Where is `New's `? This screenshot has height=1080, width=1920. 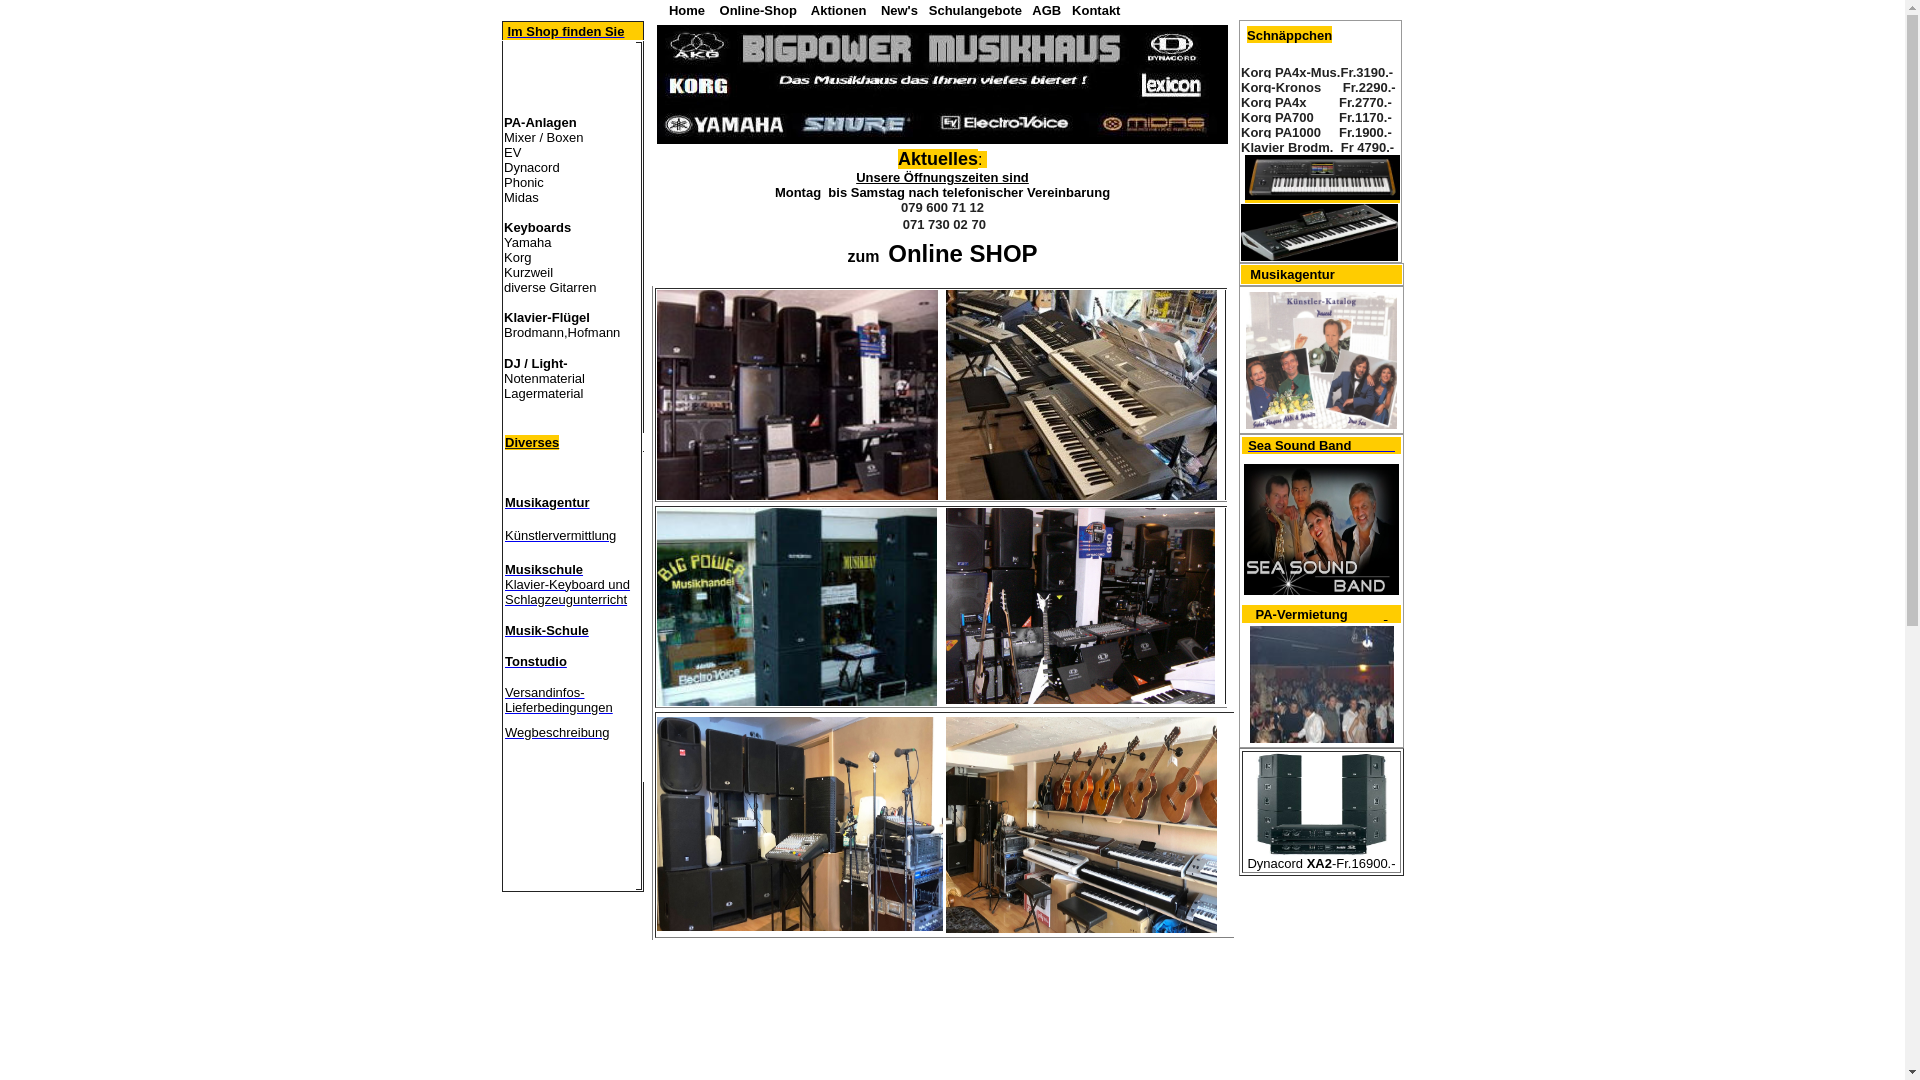 New's  is located at coordinates (902, 10).